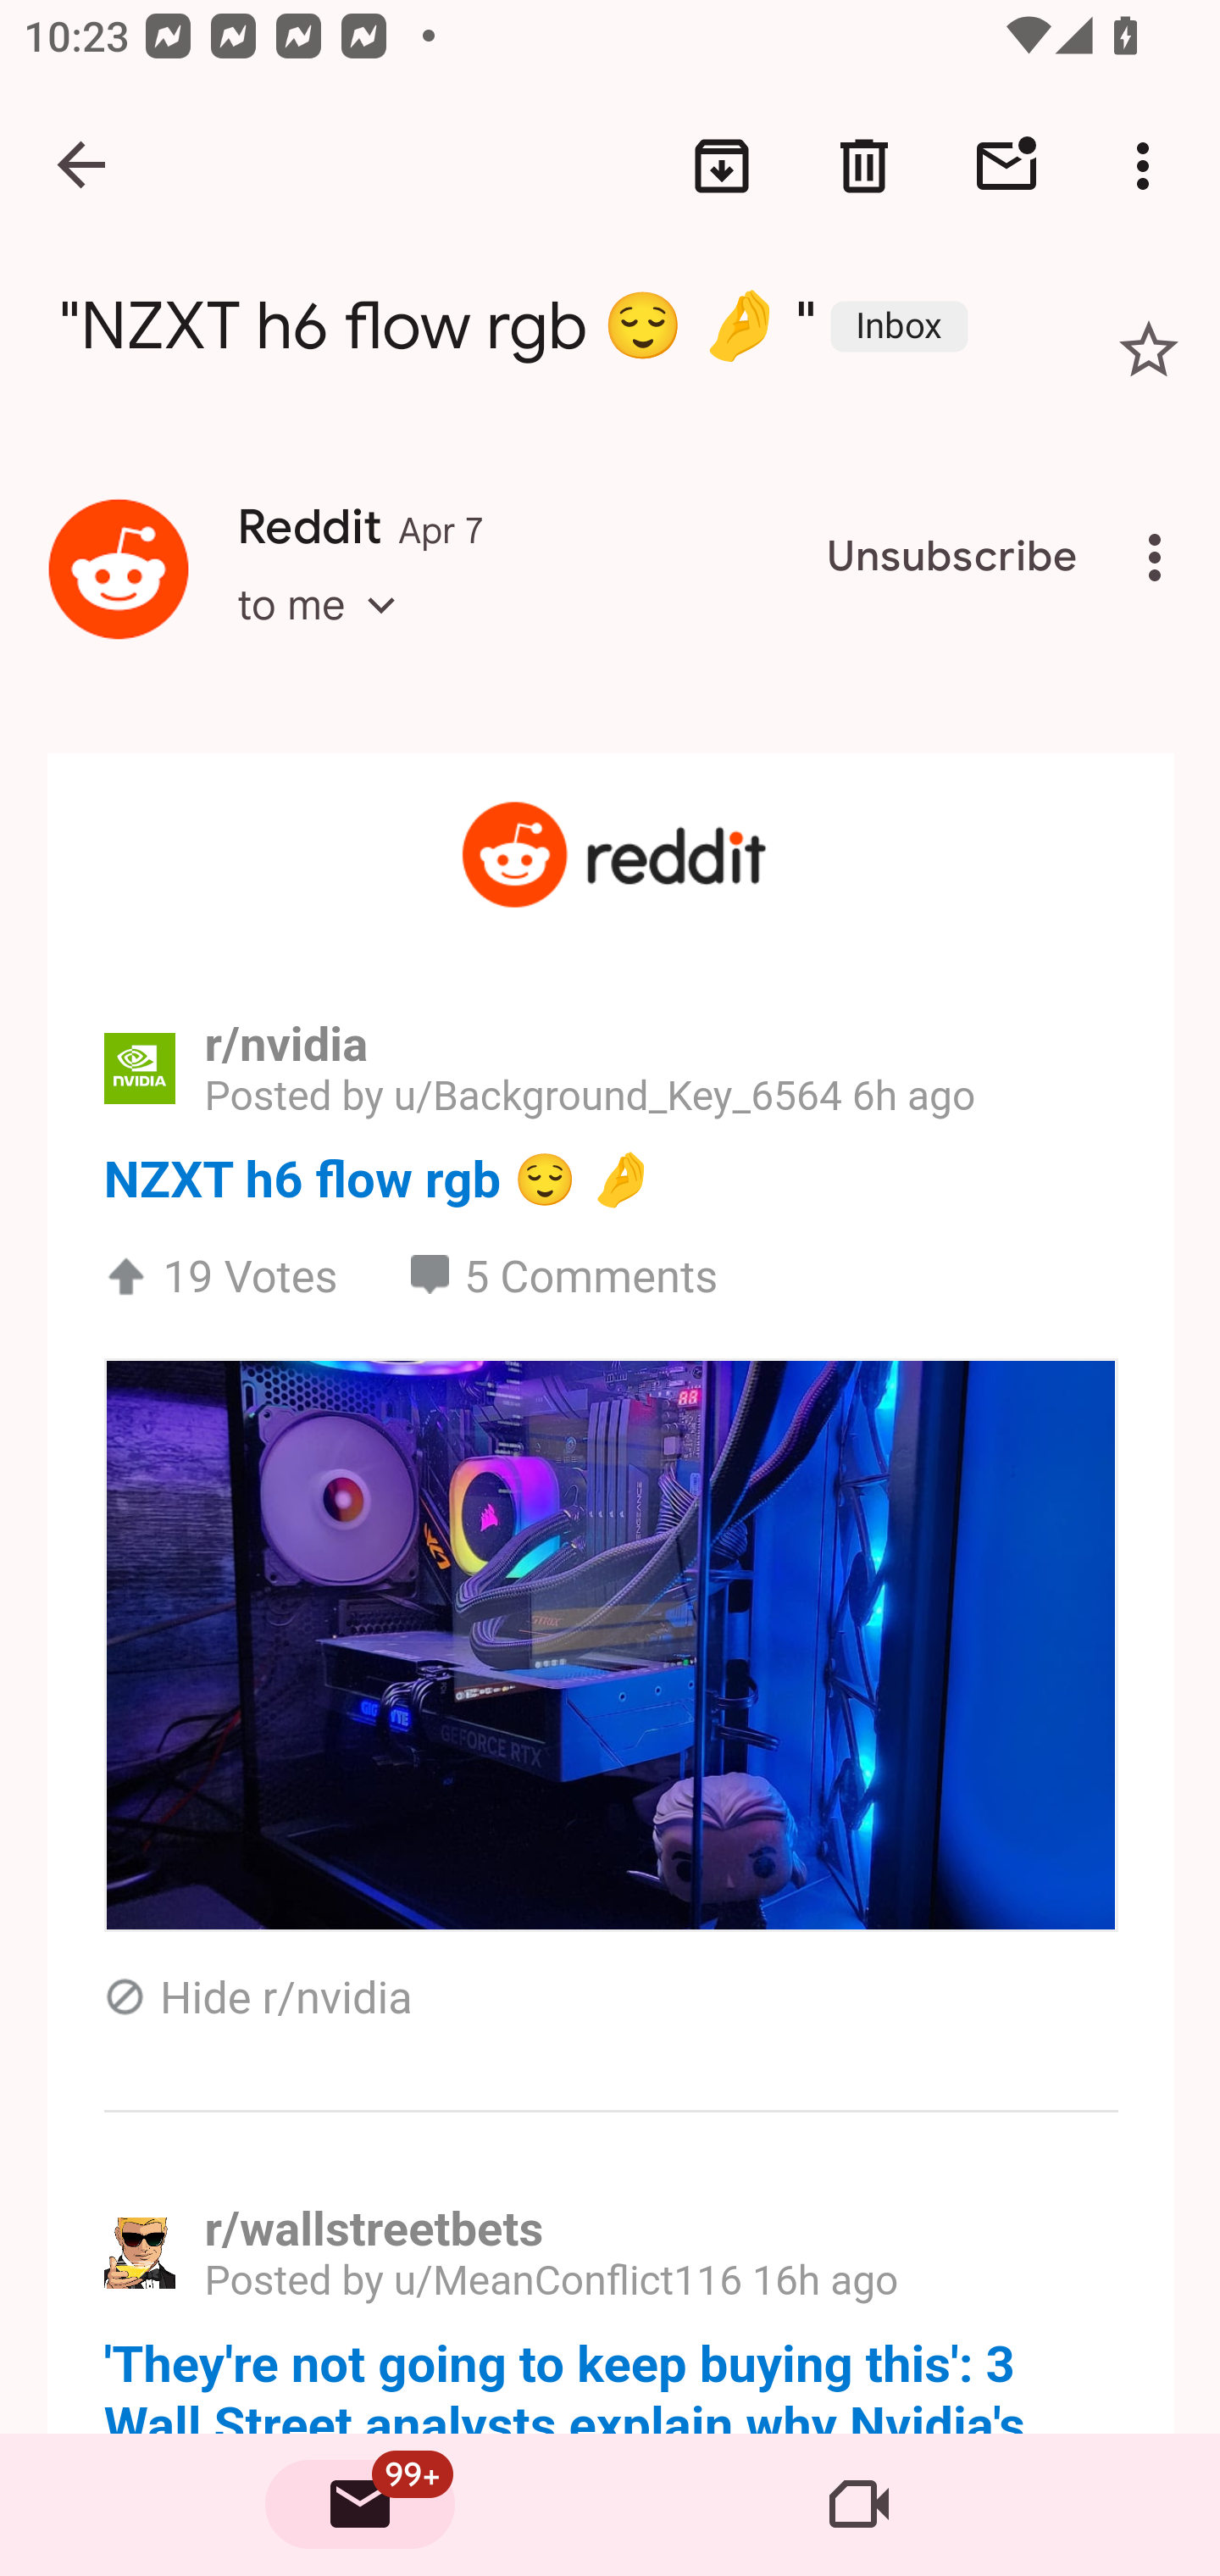 The height and width of the screenshot is (2576, 1220). Describe the element at coordinates (1006, 166) in the screenshot. I see `Mark unread` at that location.